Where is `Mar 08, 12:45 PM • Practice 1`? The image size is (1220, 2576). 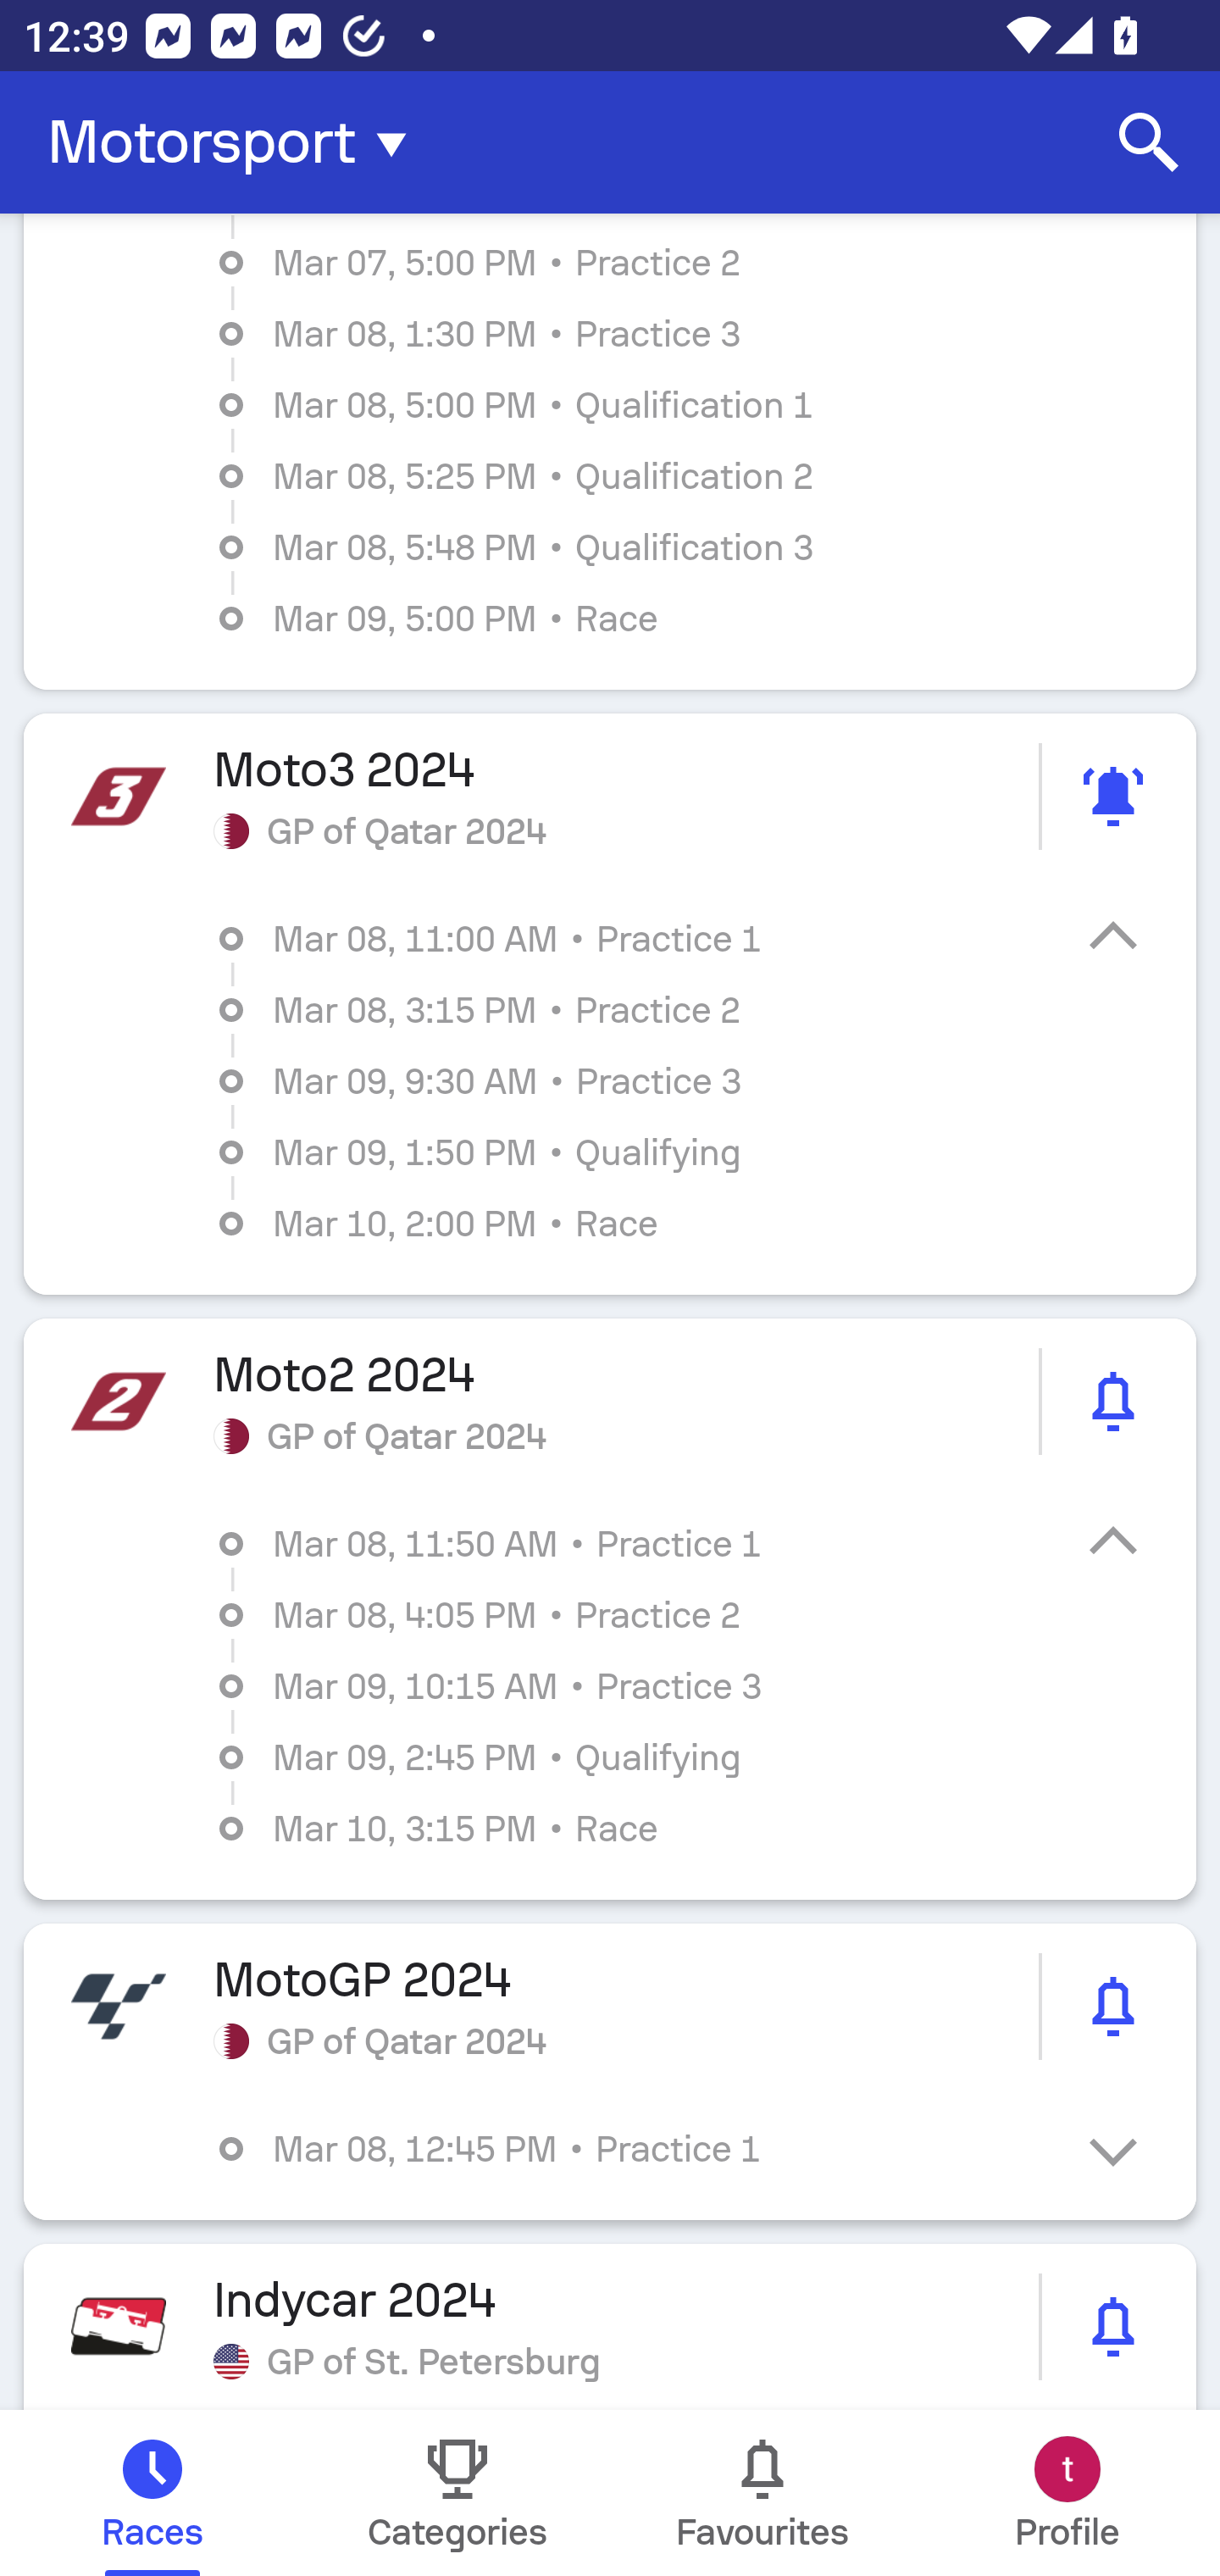 Mar 08, 12:45 PM • Practice 1 is located at coordinates (634, 2149).